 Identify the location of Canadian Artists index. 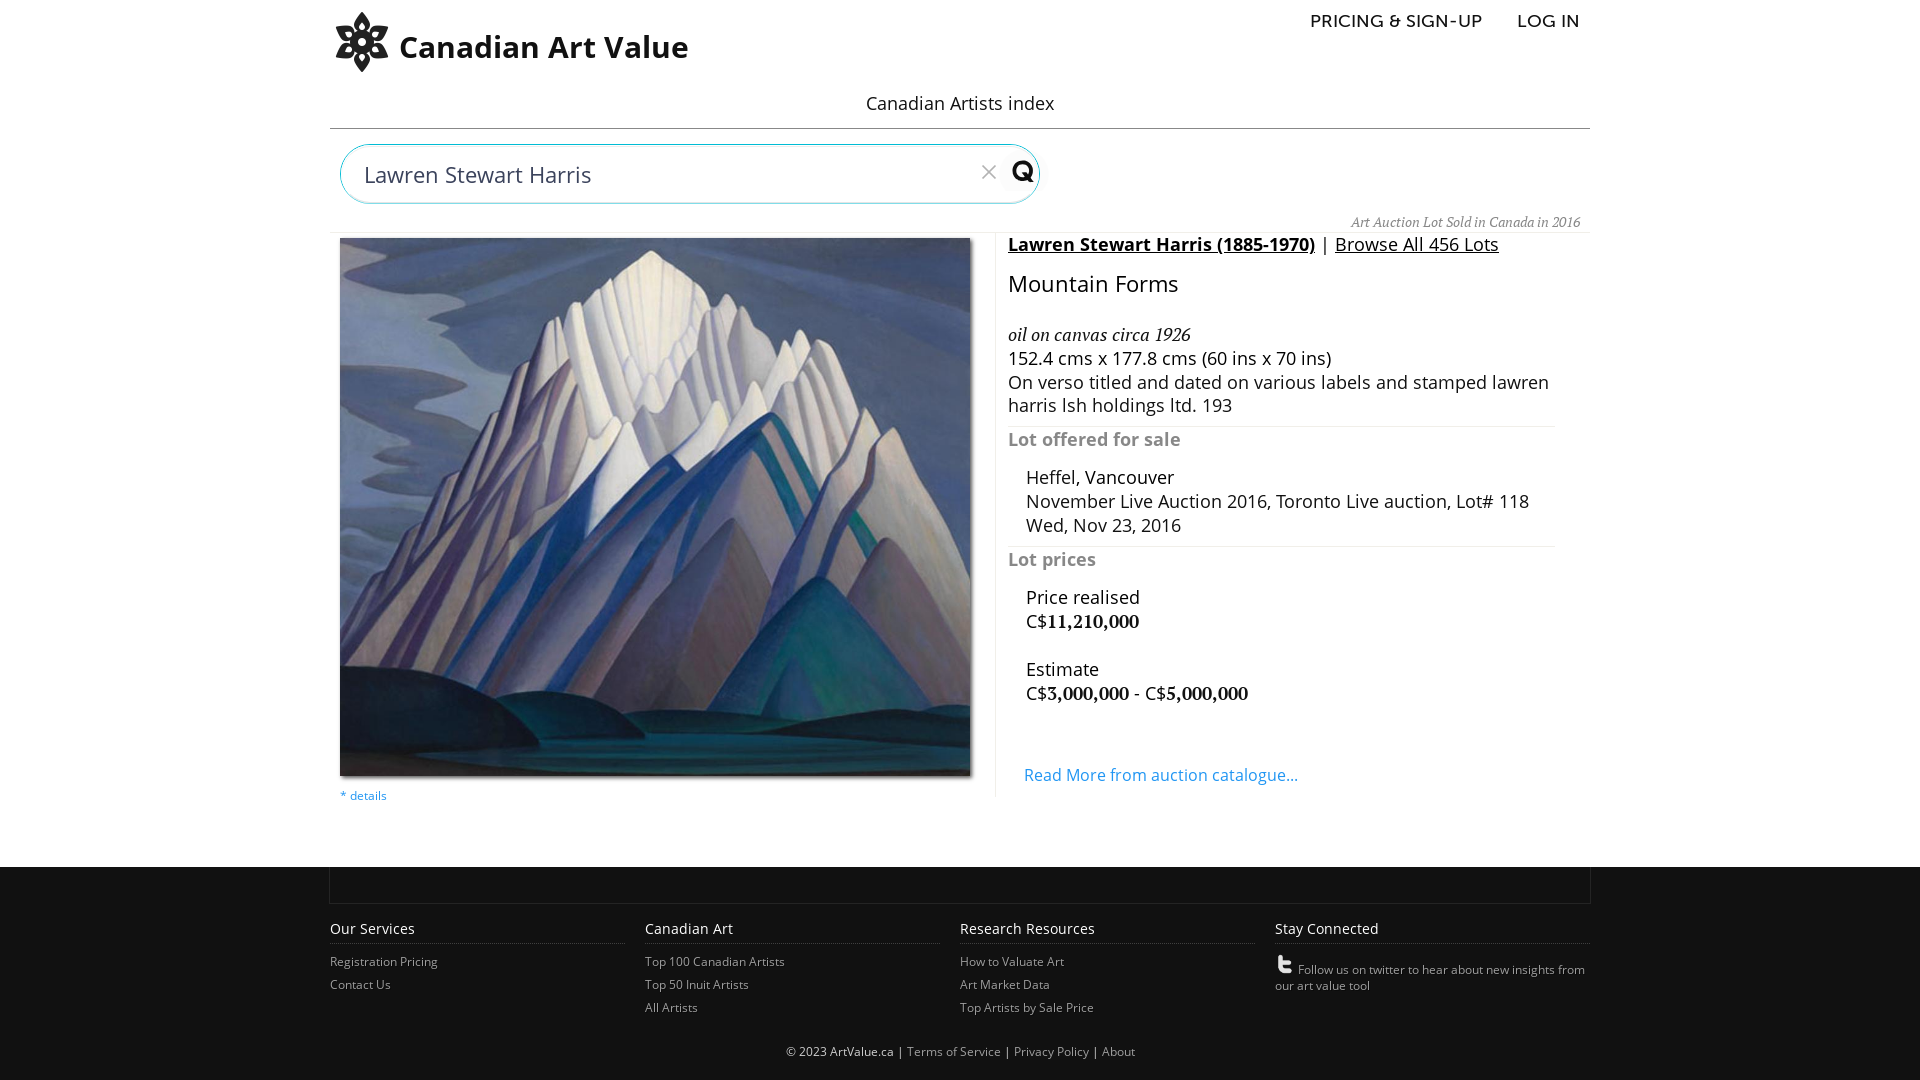
(960, 103).